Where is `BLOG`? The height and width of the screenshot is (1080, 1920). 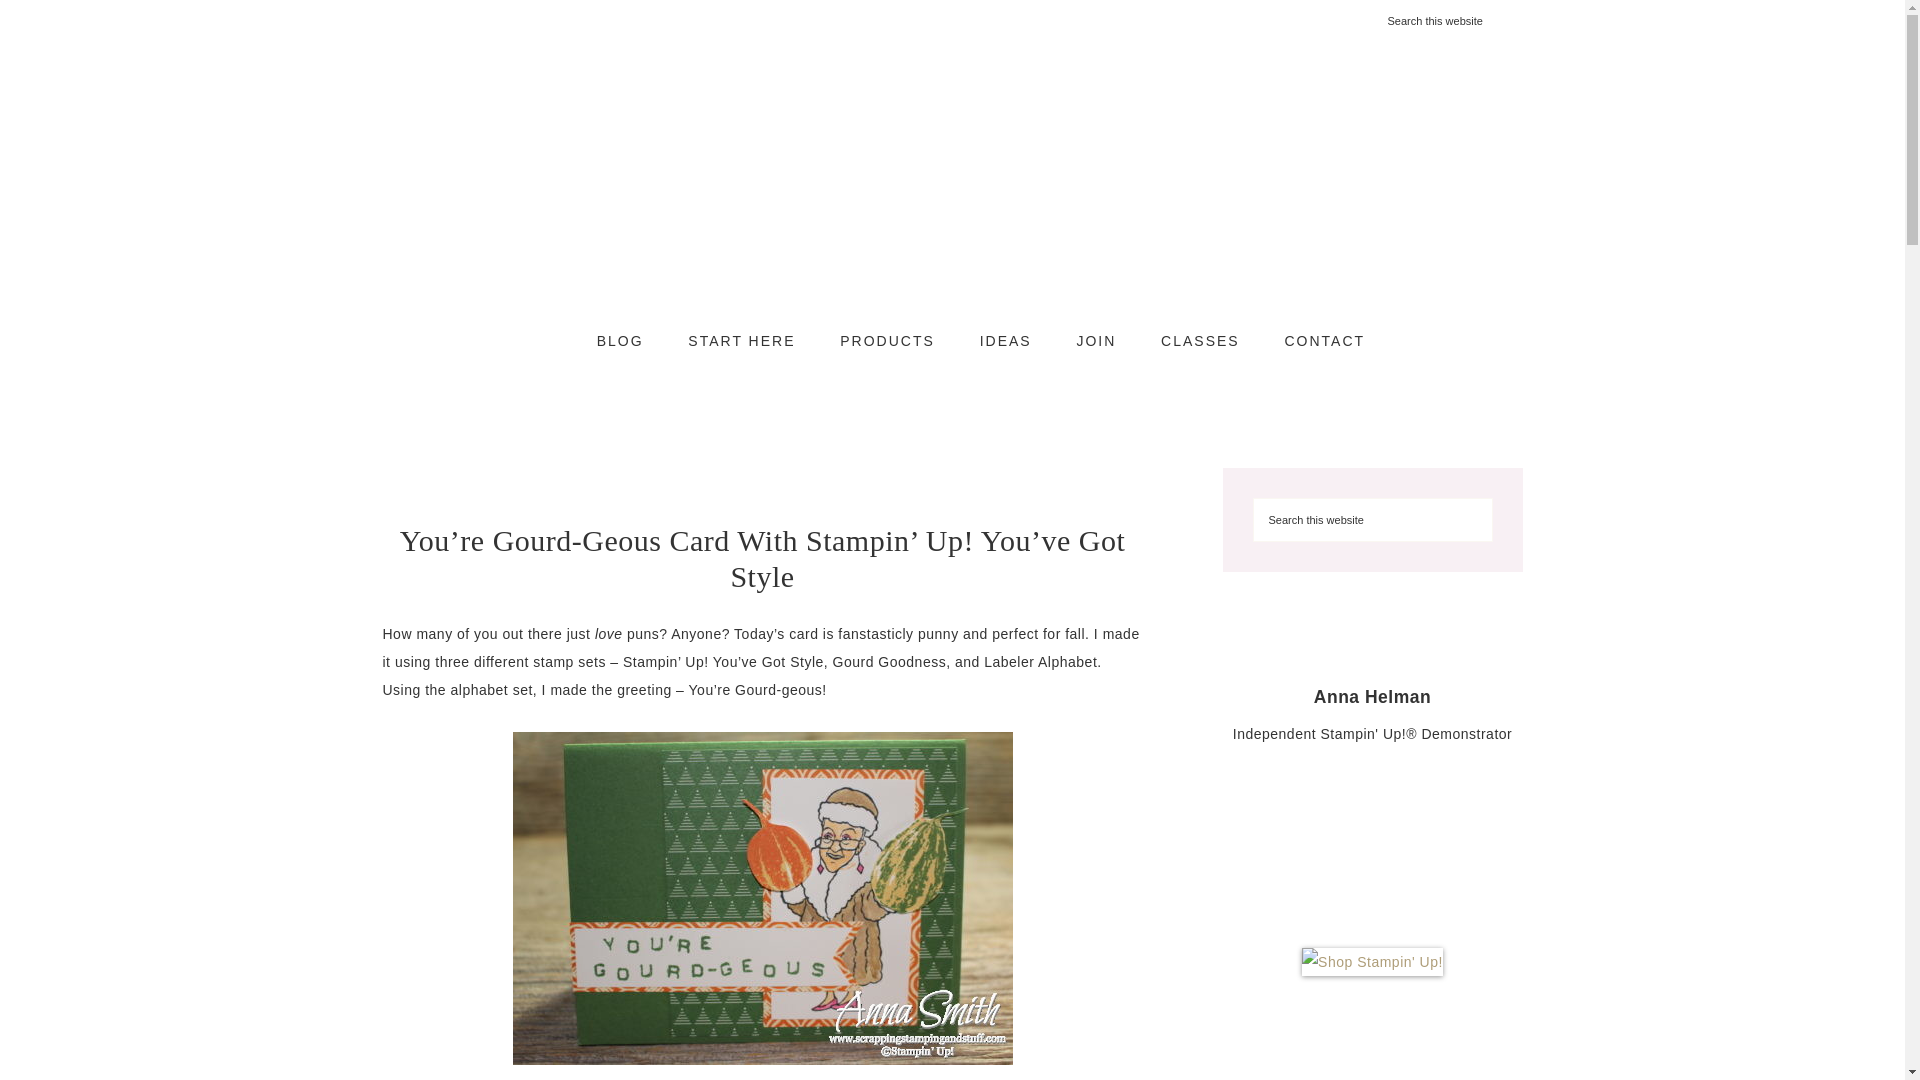
BLOG is located at coordinates (620, 341).